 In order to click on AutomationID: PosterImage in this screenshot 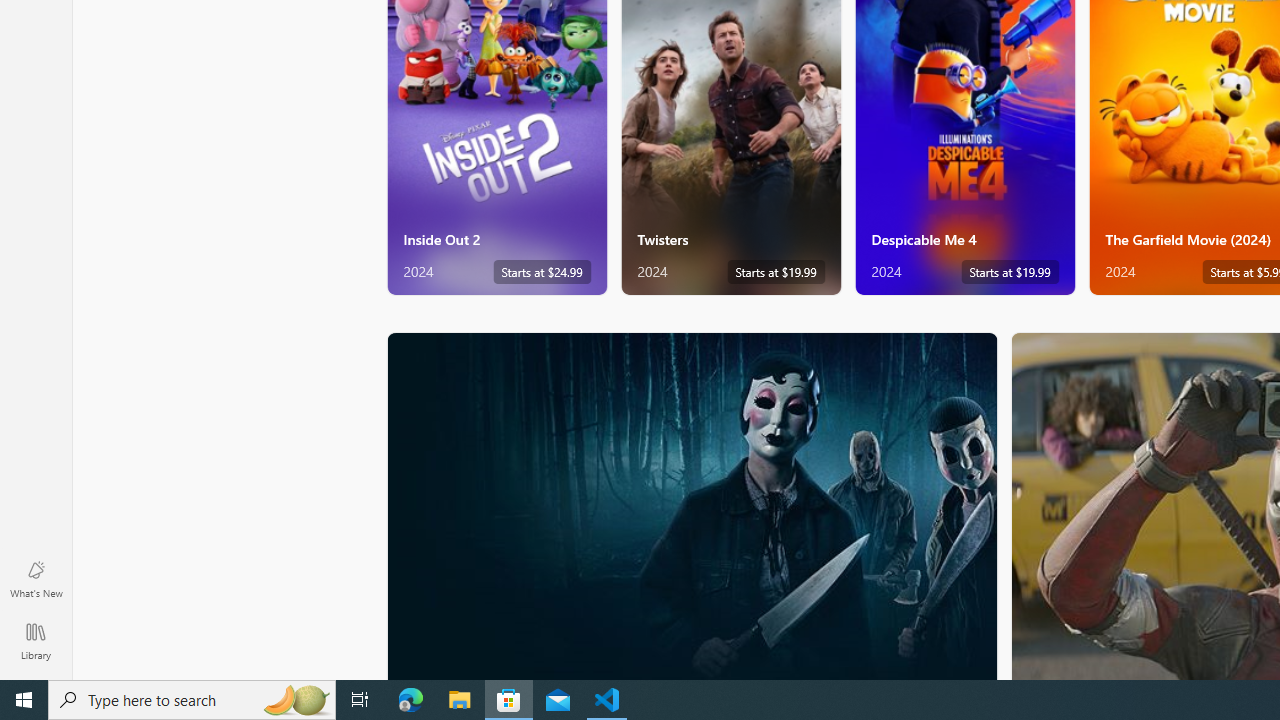, I will do `click(690, 506)`.